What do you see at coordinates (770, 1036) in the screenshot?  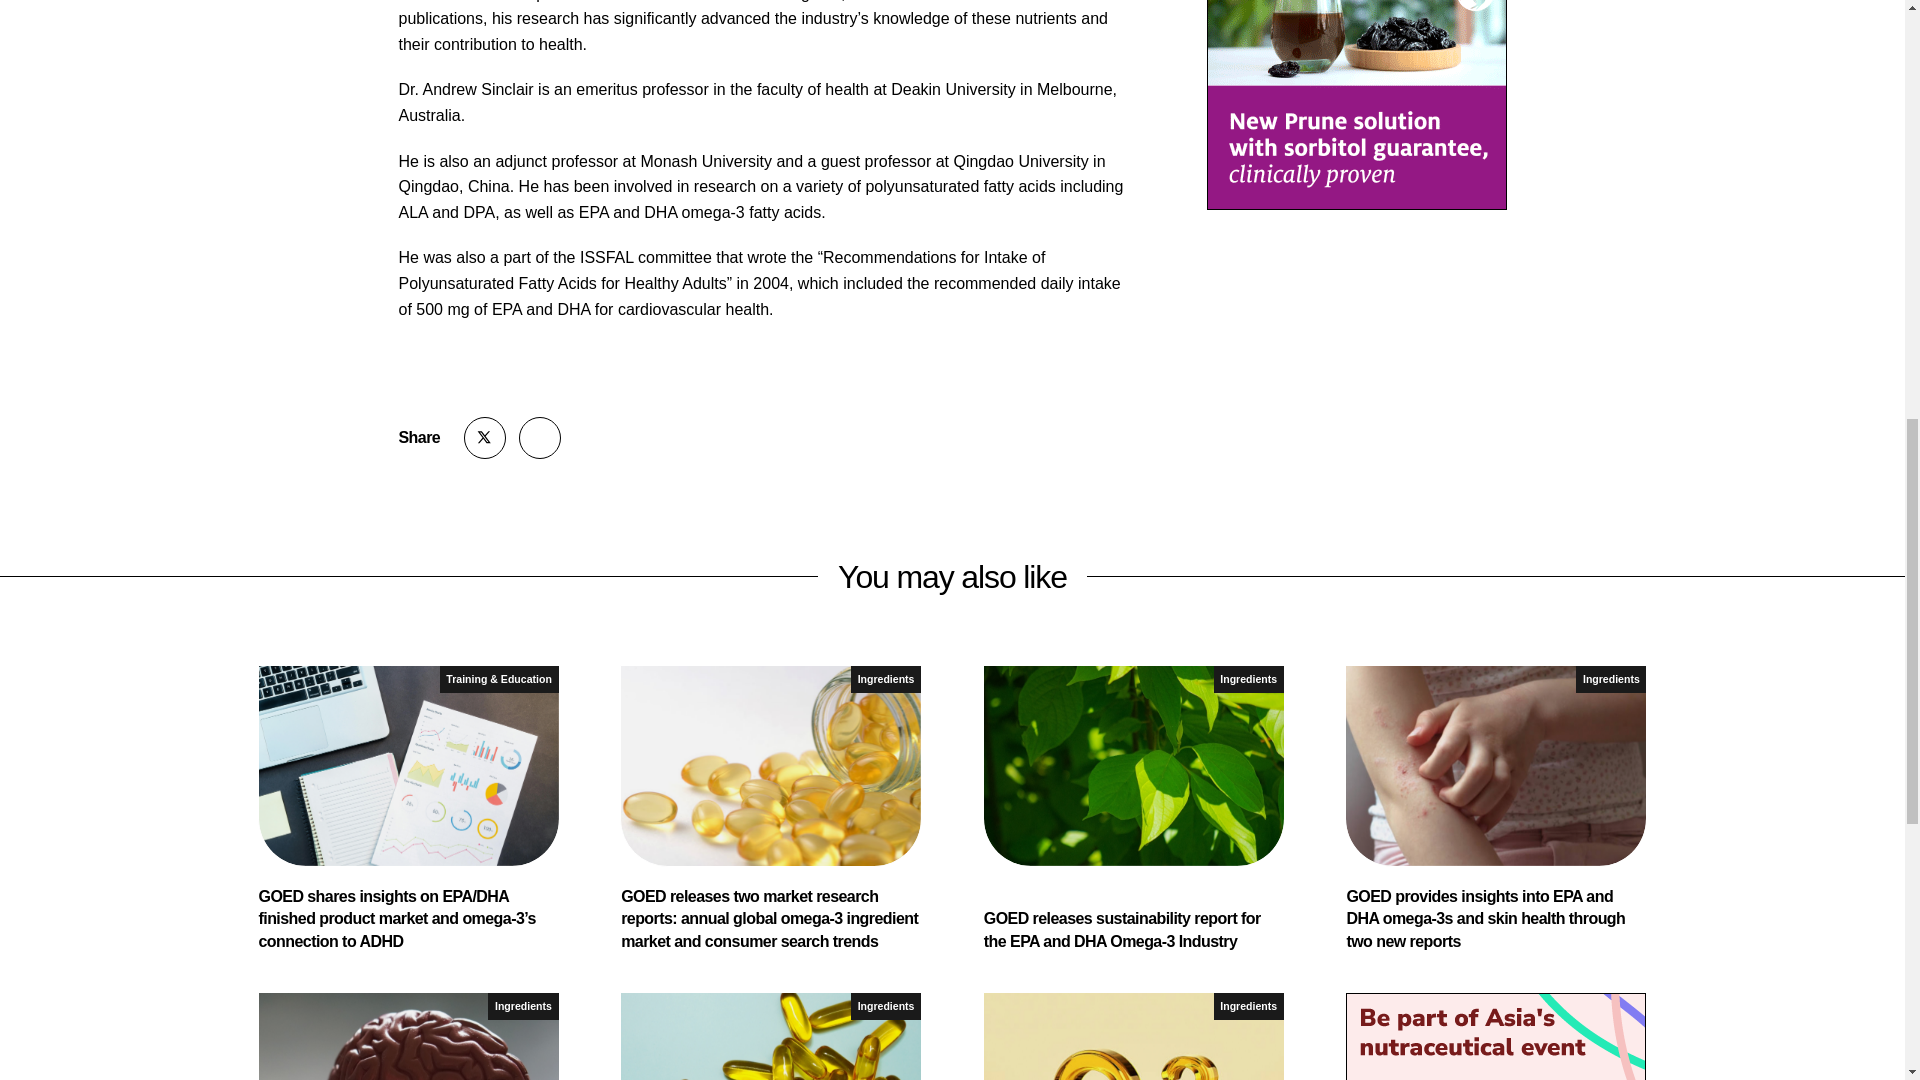 I see `GOED and NASC launch strategic partnership` at bounding box center [770, 1036].